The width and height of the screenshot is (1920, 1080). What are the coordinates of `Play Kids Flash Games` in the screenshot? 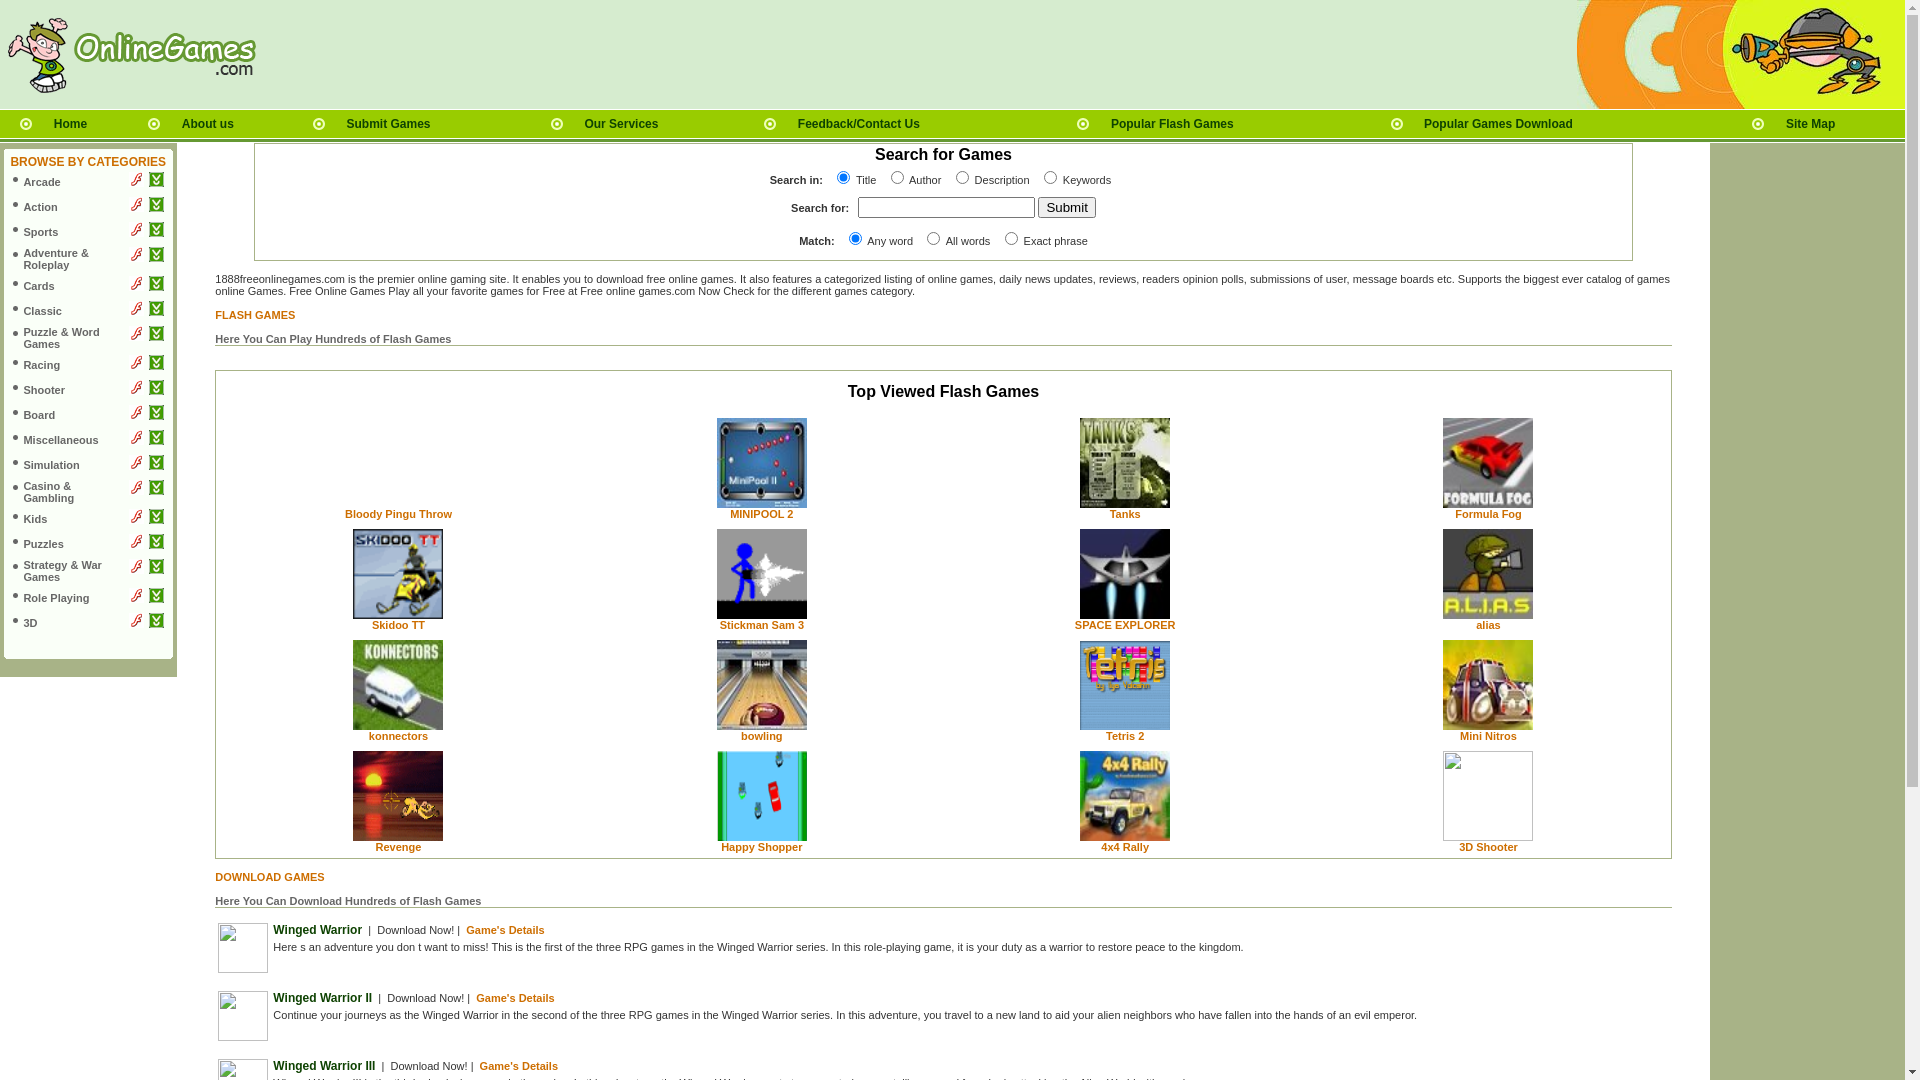 It's located at (136, 520).